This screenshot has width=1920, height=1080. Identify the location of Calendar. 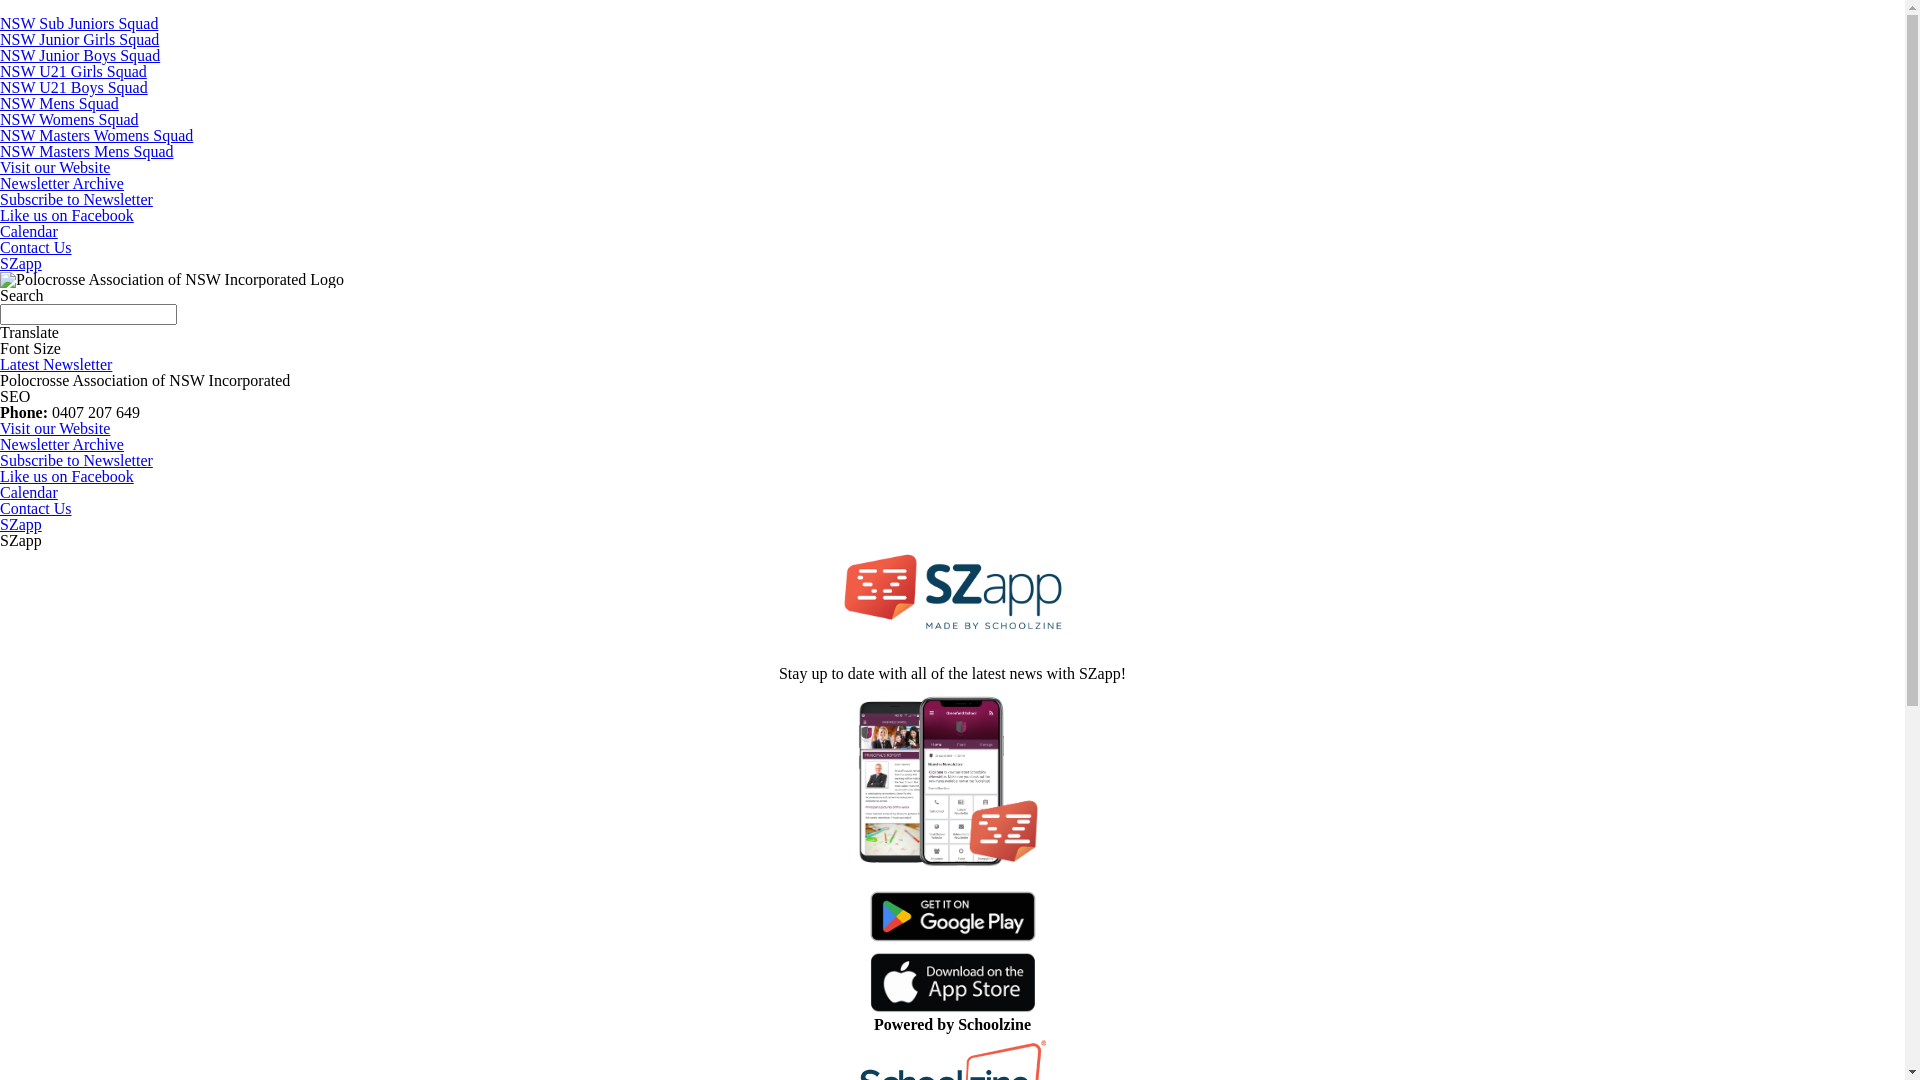
(29, 232).